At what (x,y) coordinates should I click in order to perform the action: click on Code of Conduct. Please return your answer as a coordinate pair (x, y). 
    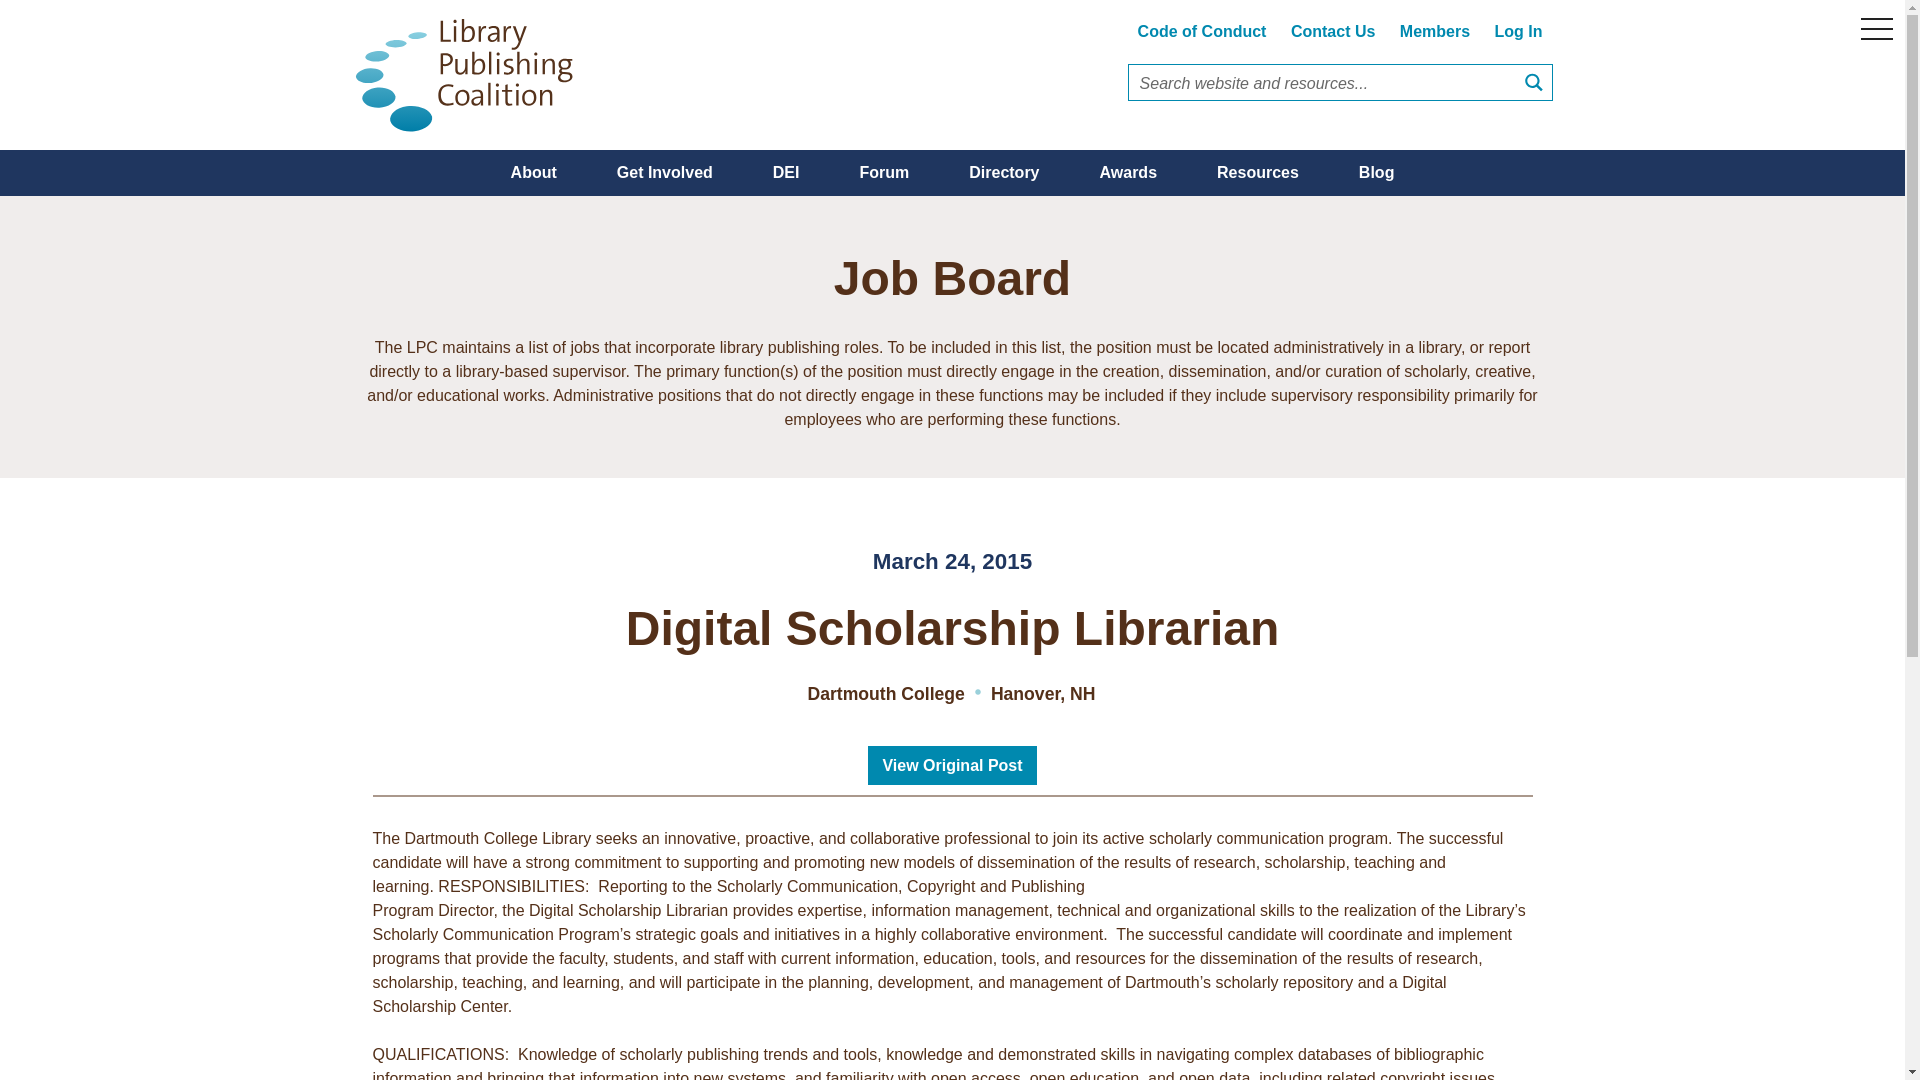
    Looking at the image, I should click on (1202, 30).